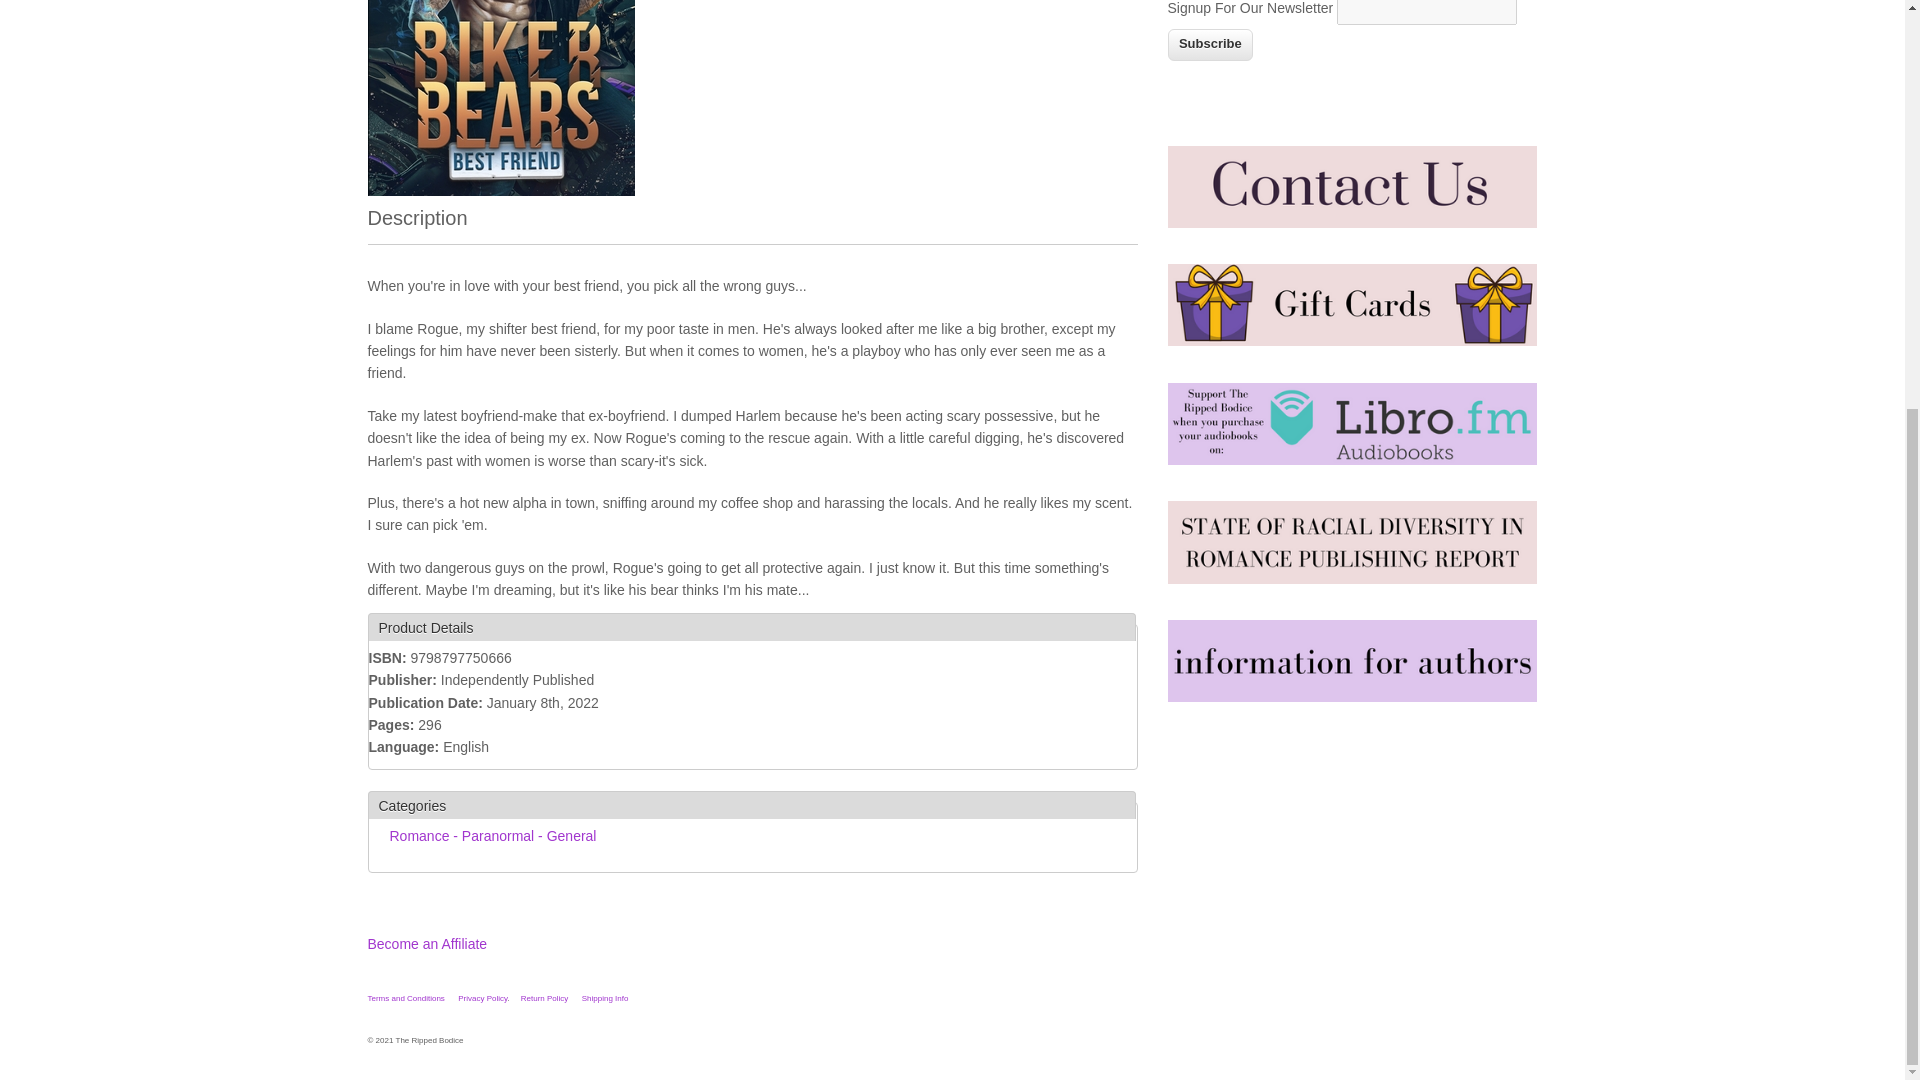 The height and width of the screenshot is (1080, 1920). What do you see at coordinates (493, 836) in the screenshot?
I see `Romance - Paranormal - General` at bounding box center [493, 836].